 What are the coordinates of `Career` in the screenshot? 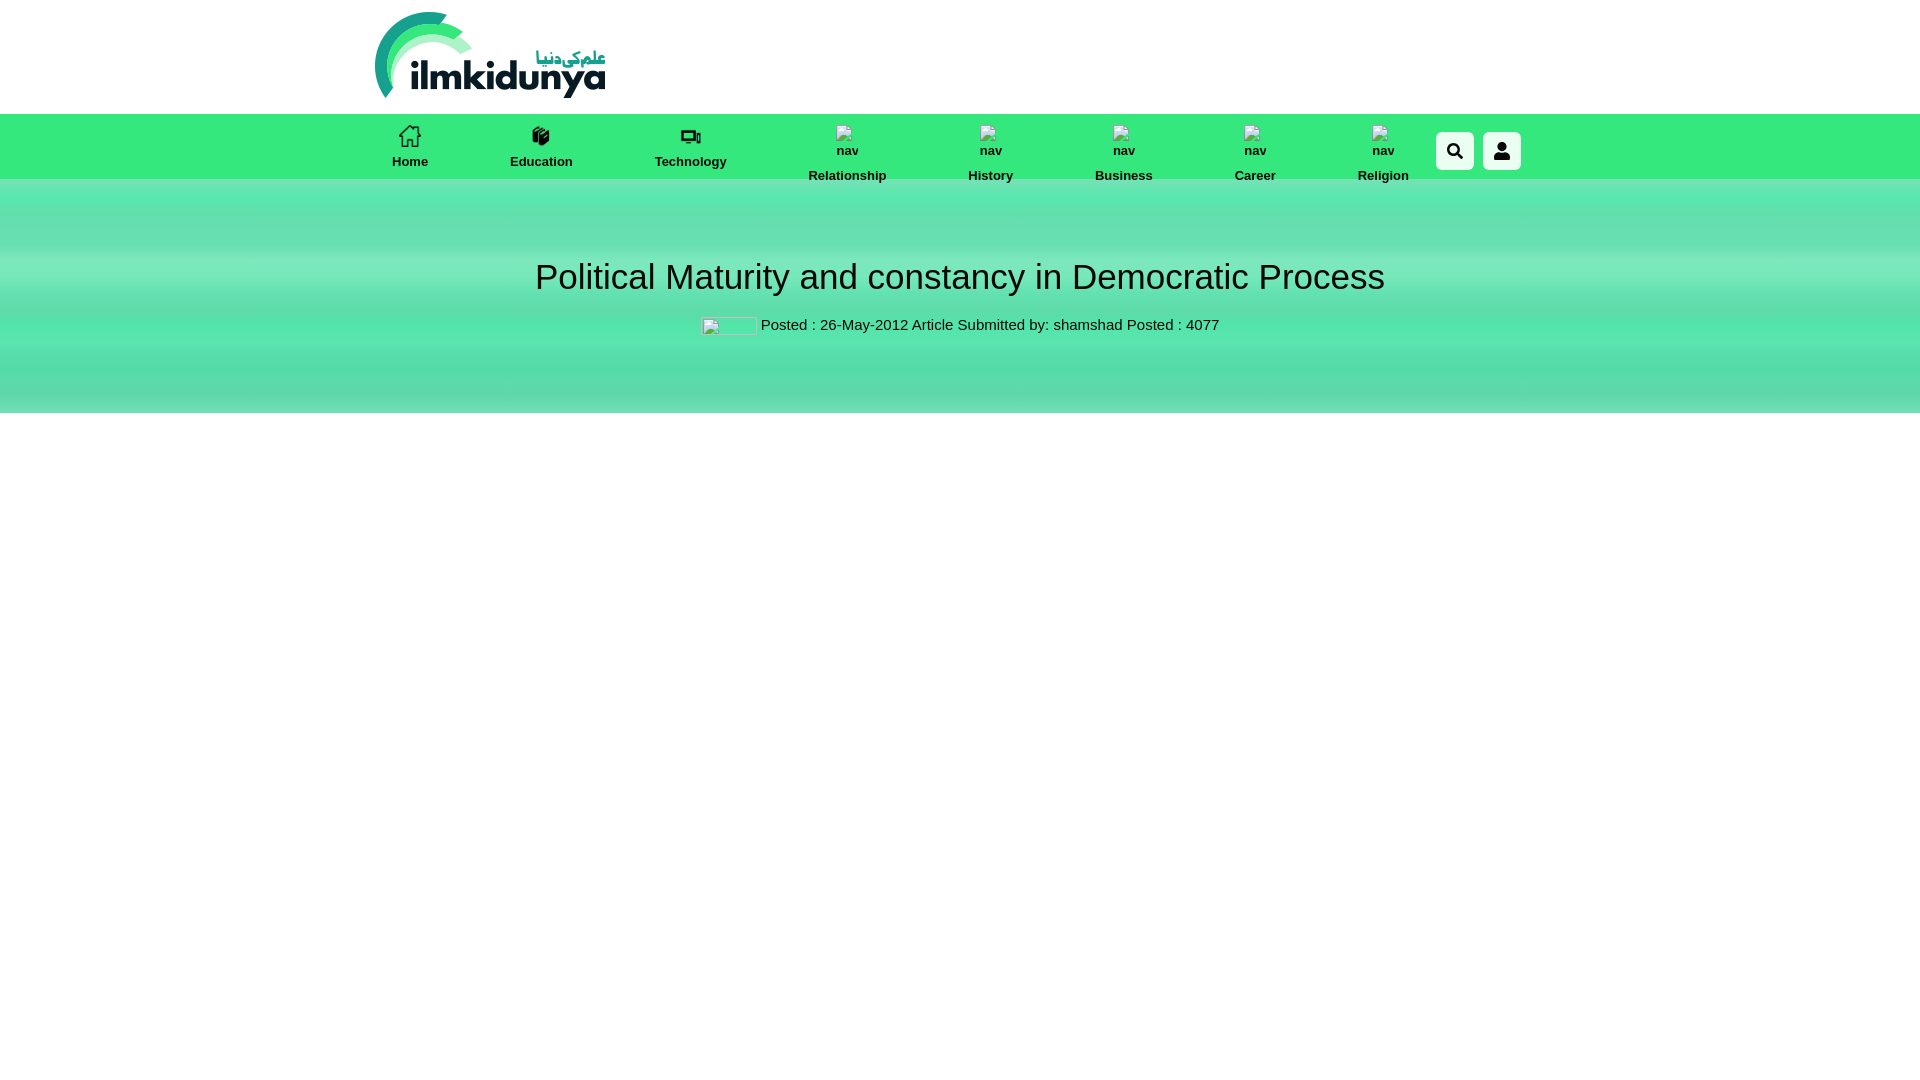 It's located at (1255, 152).